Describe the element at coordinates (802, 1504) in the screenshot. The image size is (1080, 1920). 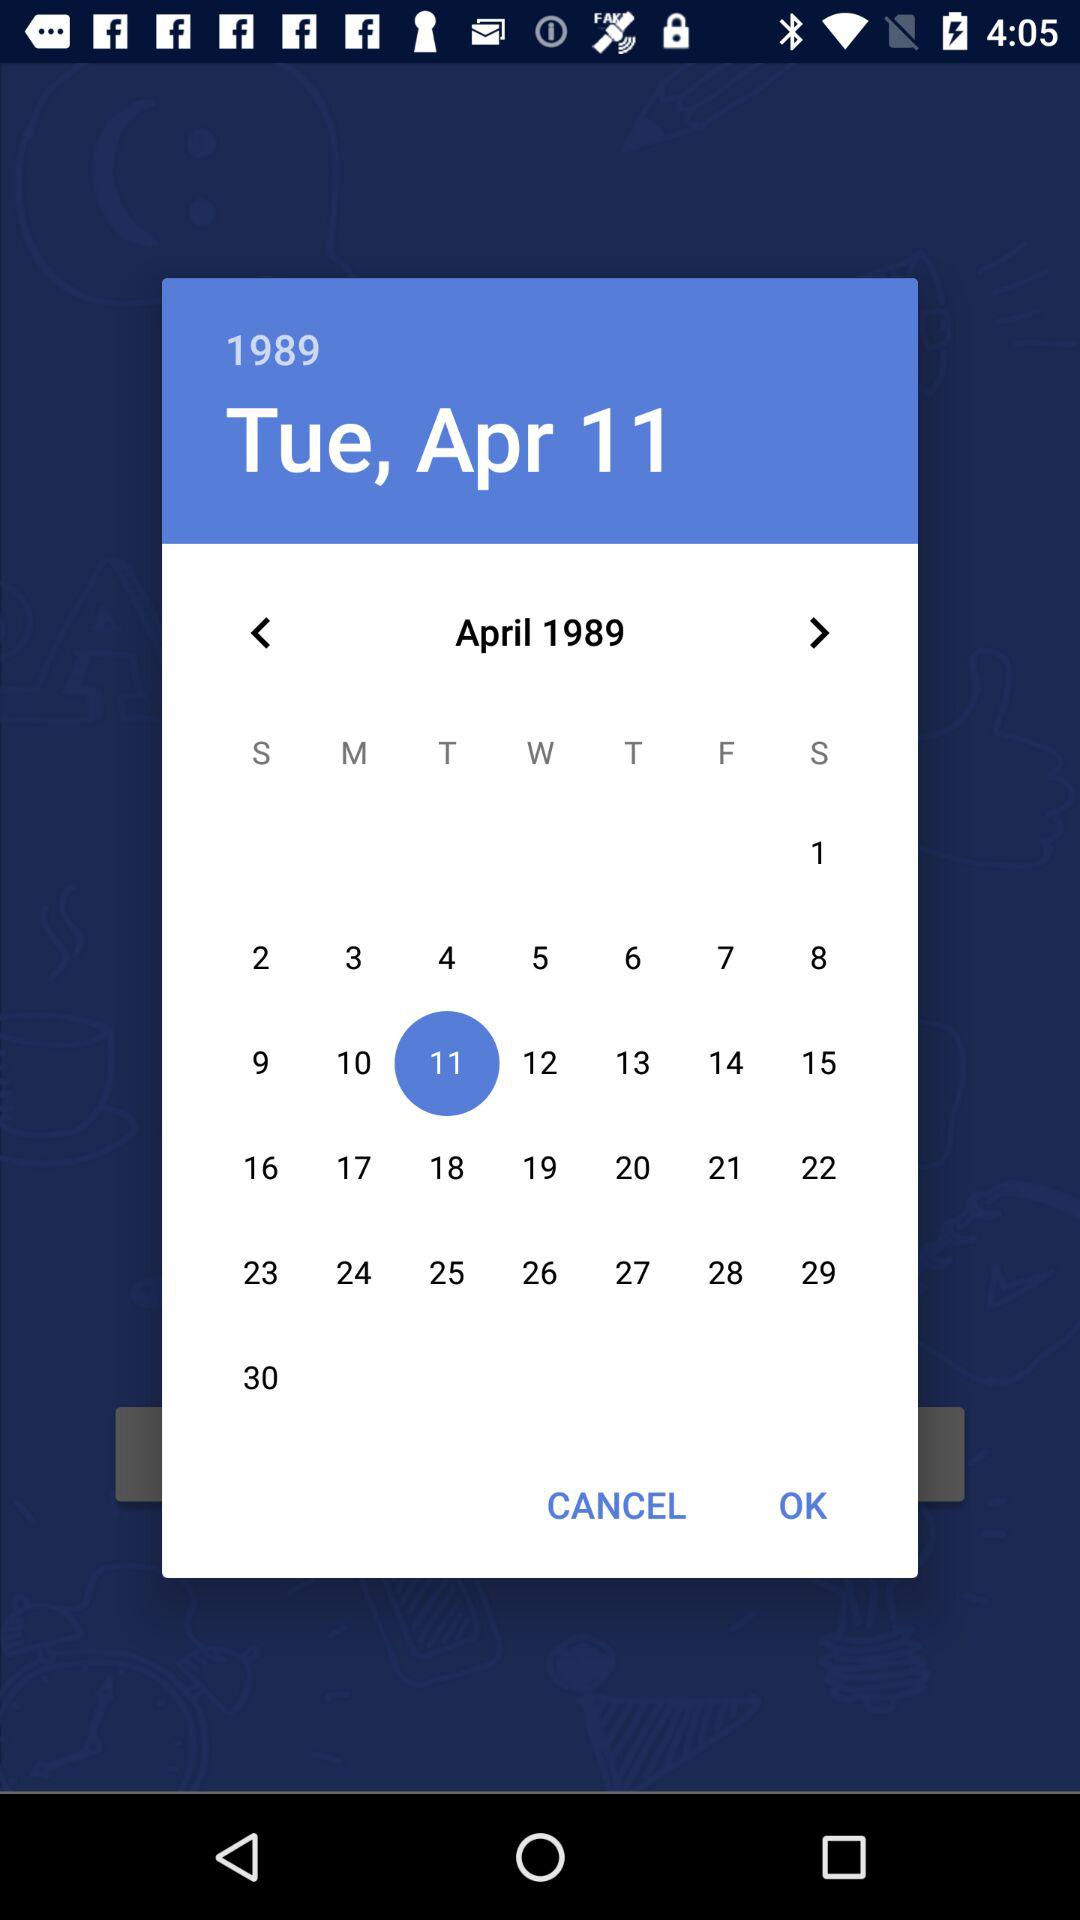
I see `open item at the bottom right corner` at that location.